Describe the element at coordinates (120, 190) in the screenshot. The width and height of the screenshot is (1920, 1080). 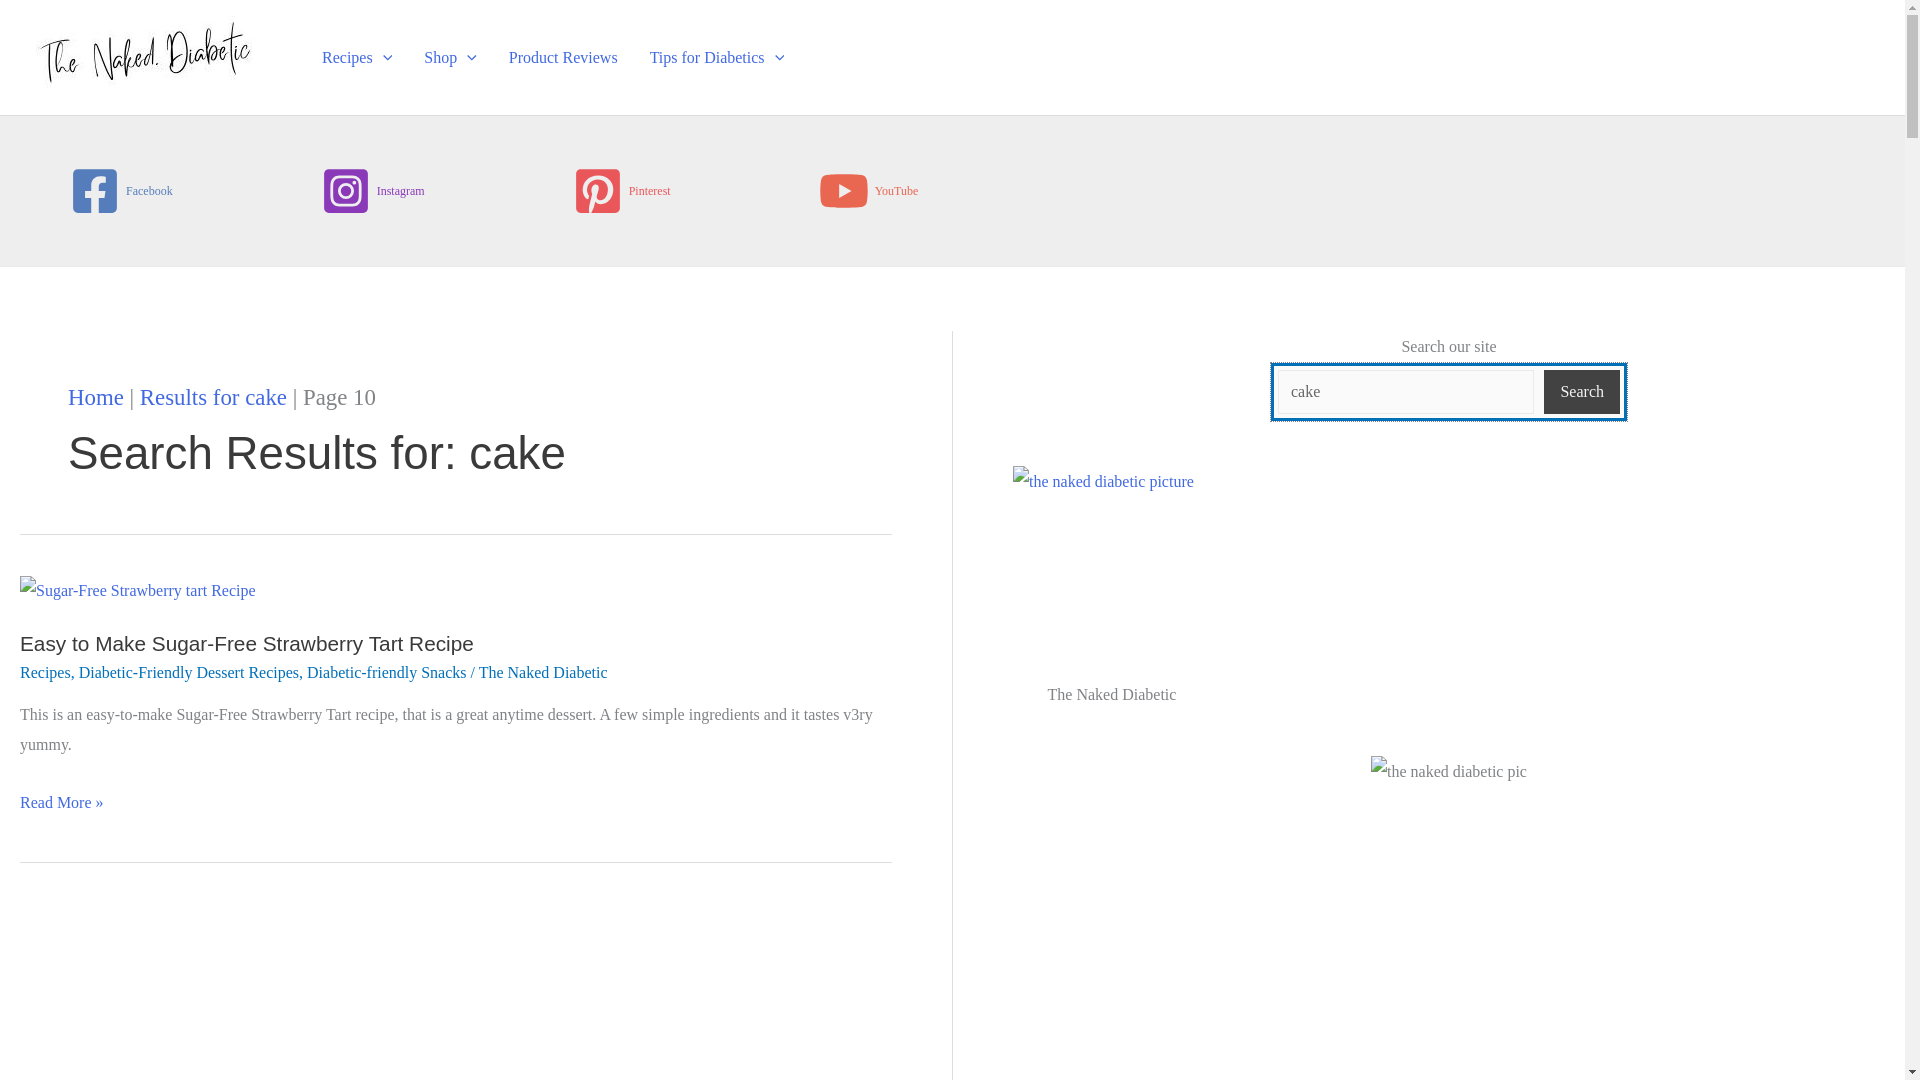
I see `Facebook` at that location.